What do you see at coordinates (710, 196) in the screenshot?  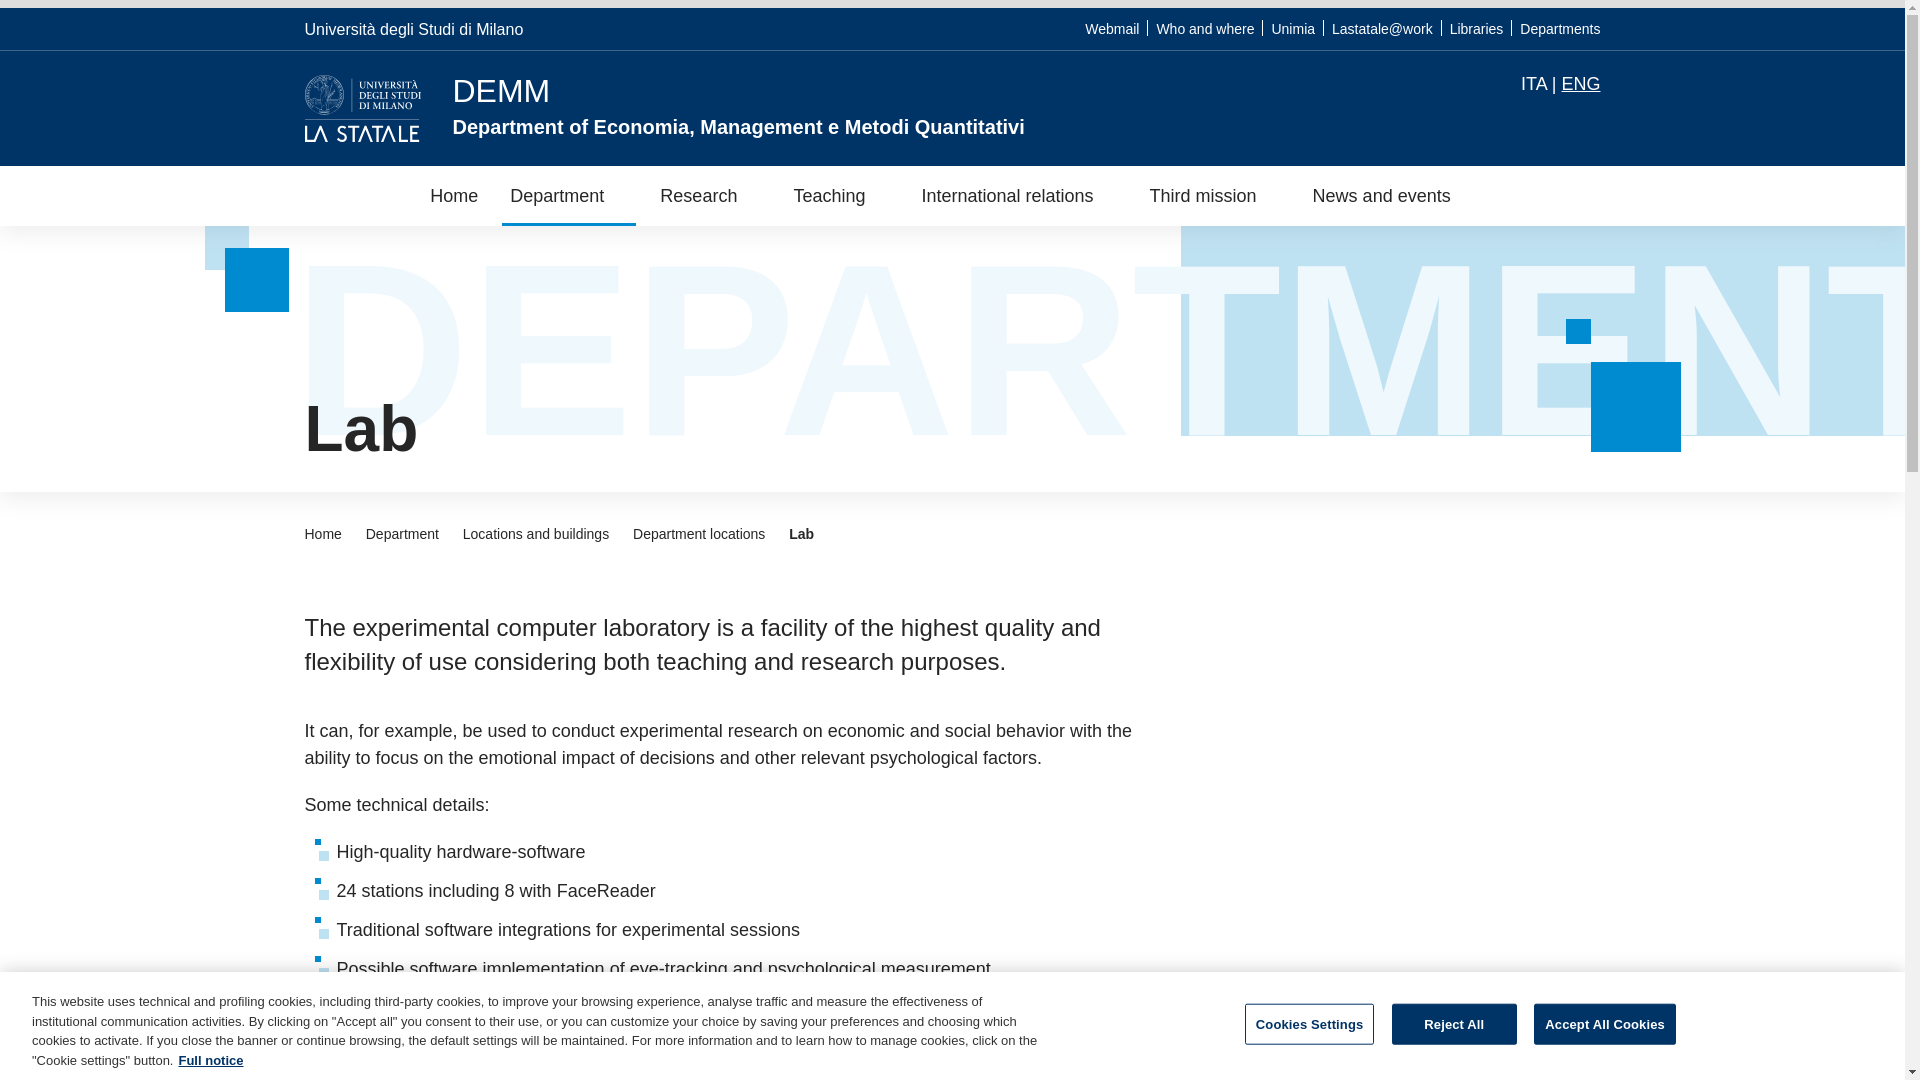 I see `Research` at bounding box center [710, 196].